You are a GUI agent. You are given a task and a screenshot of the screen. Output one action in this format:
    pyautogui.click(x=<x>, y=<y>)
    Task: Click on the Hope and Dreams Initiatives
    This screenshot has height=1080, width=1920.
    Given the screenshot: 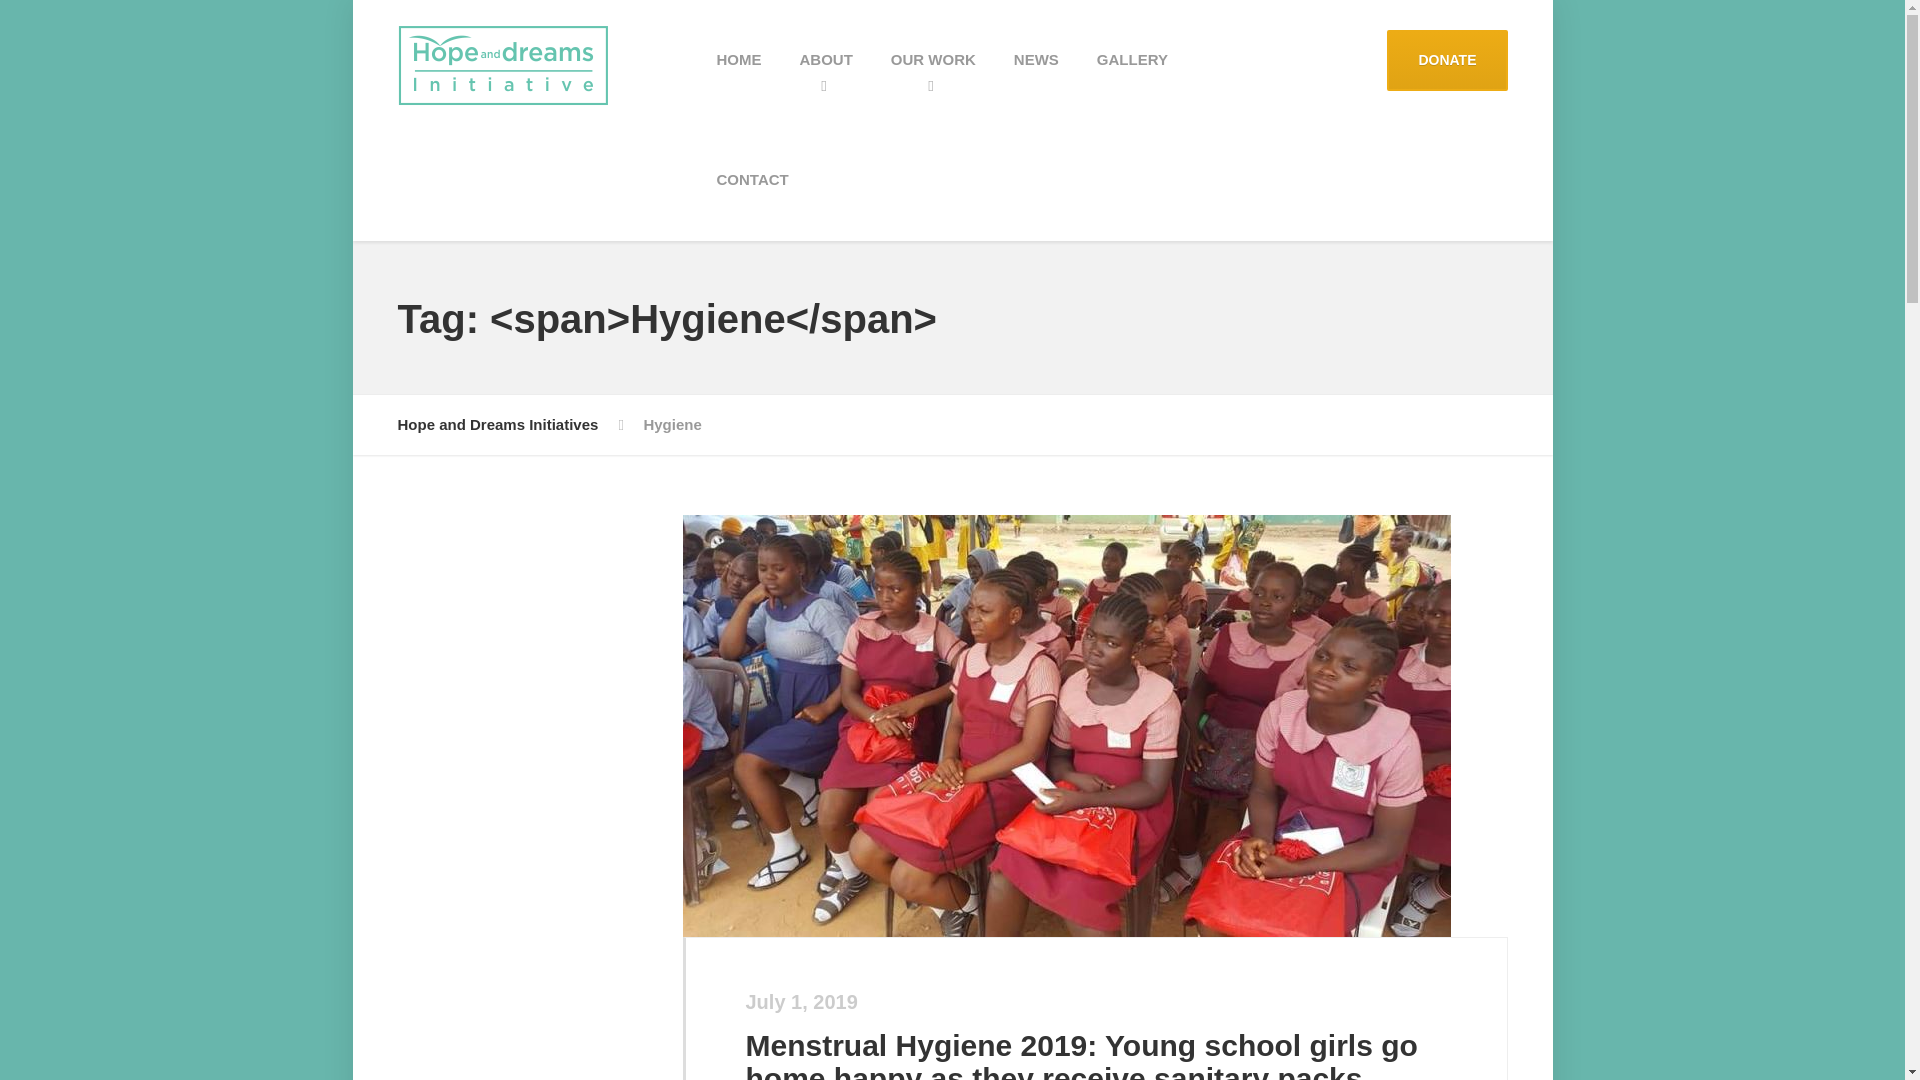 What is the action you would take?
    pyautogui.click(x=498, y=424)
    